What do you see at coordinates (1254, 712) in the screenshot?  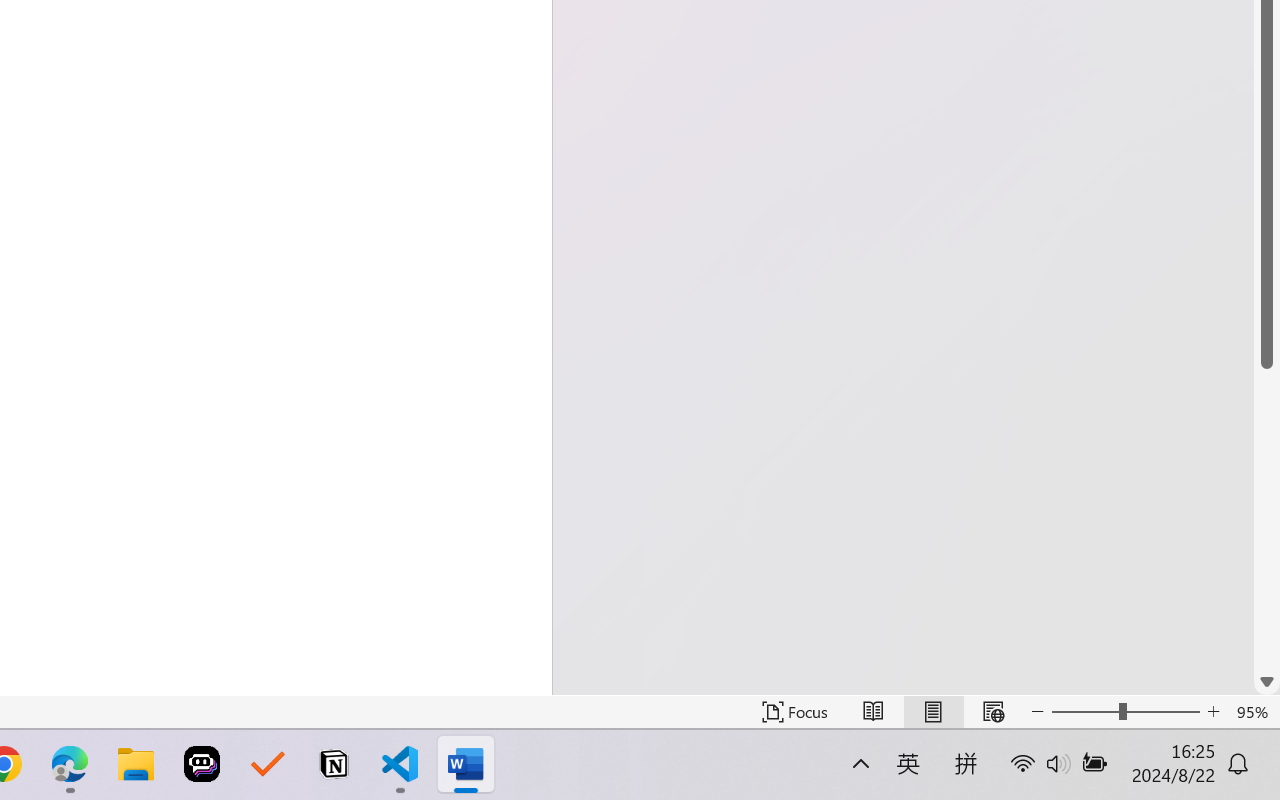 I see `Zoom 95%` at bounding box center [1254, 712].